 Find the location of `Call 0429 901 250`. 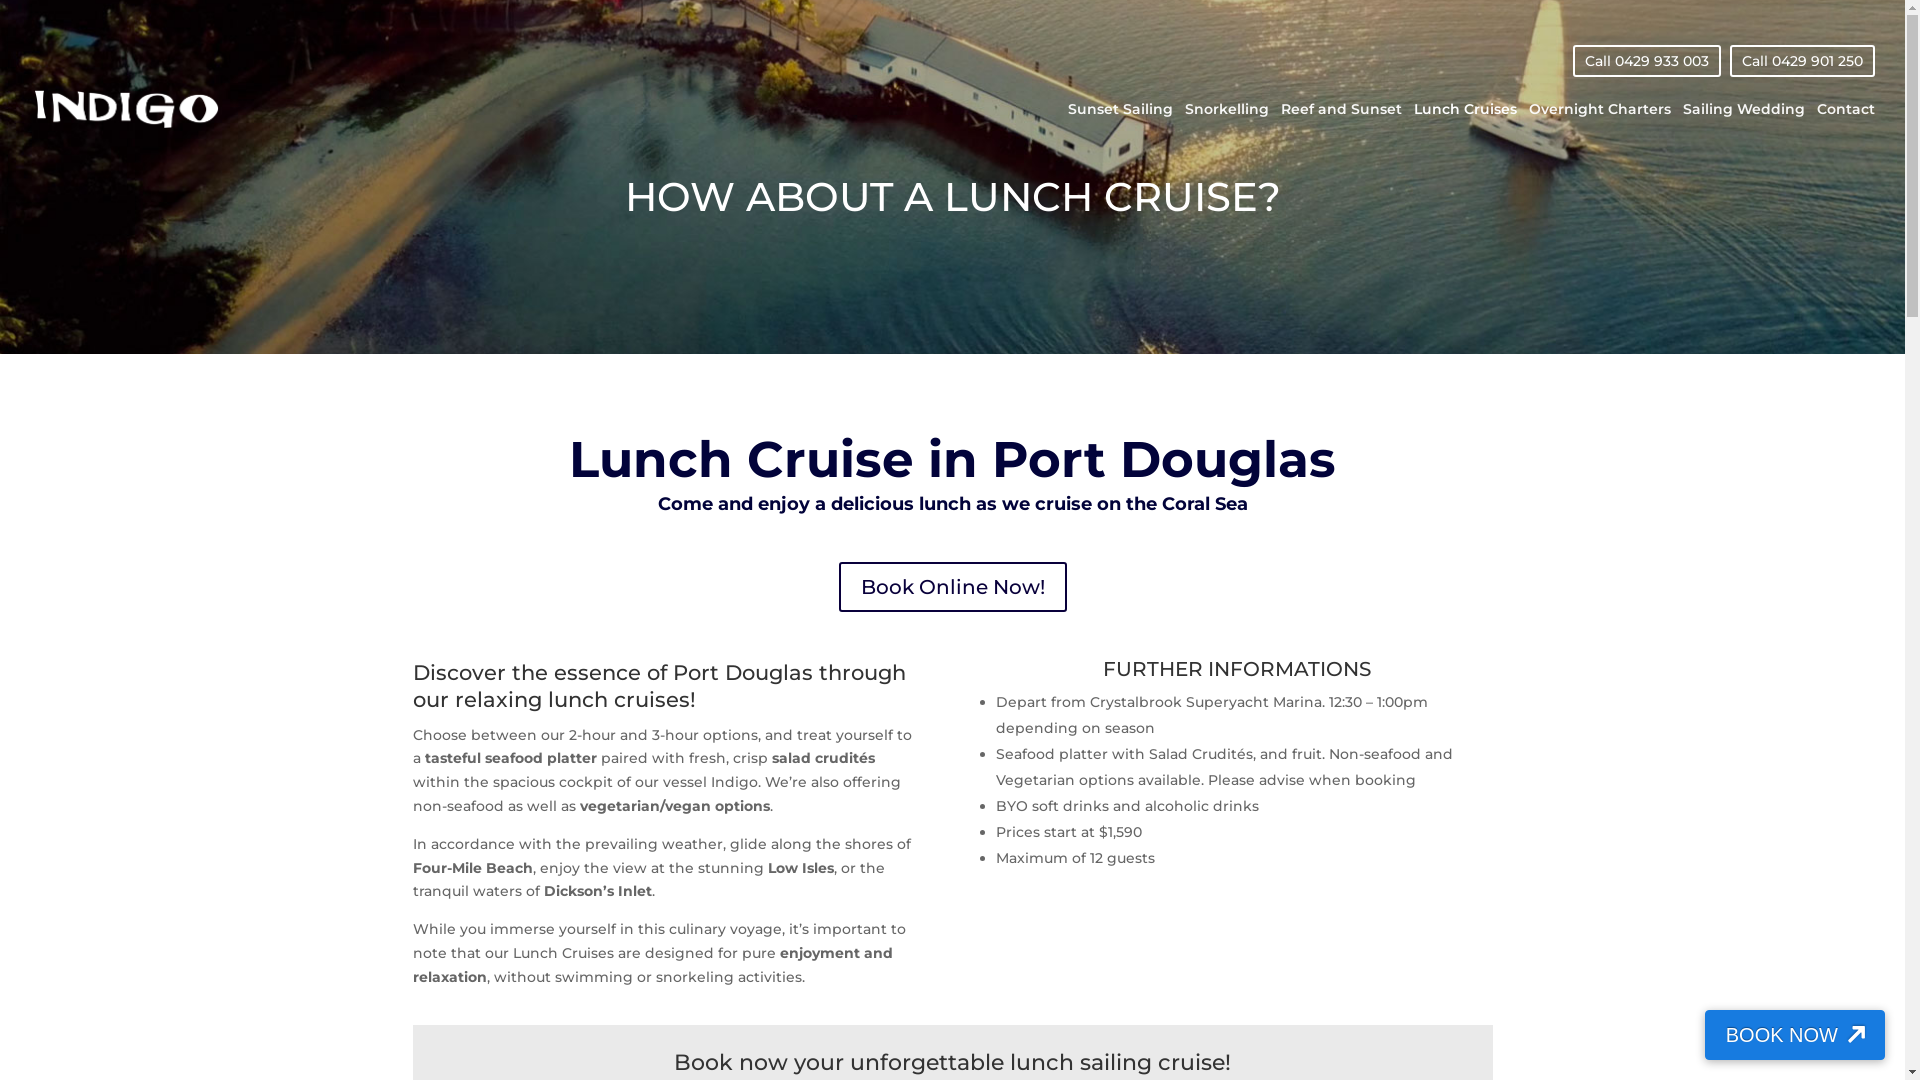

Call 0429 901 250 is located at coordinates (1802, 61).